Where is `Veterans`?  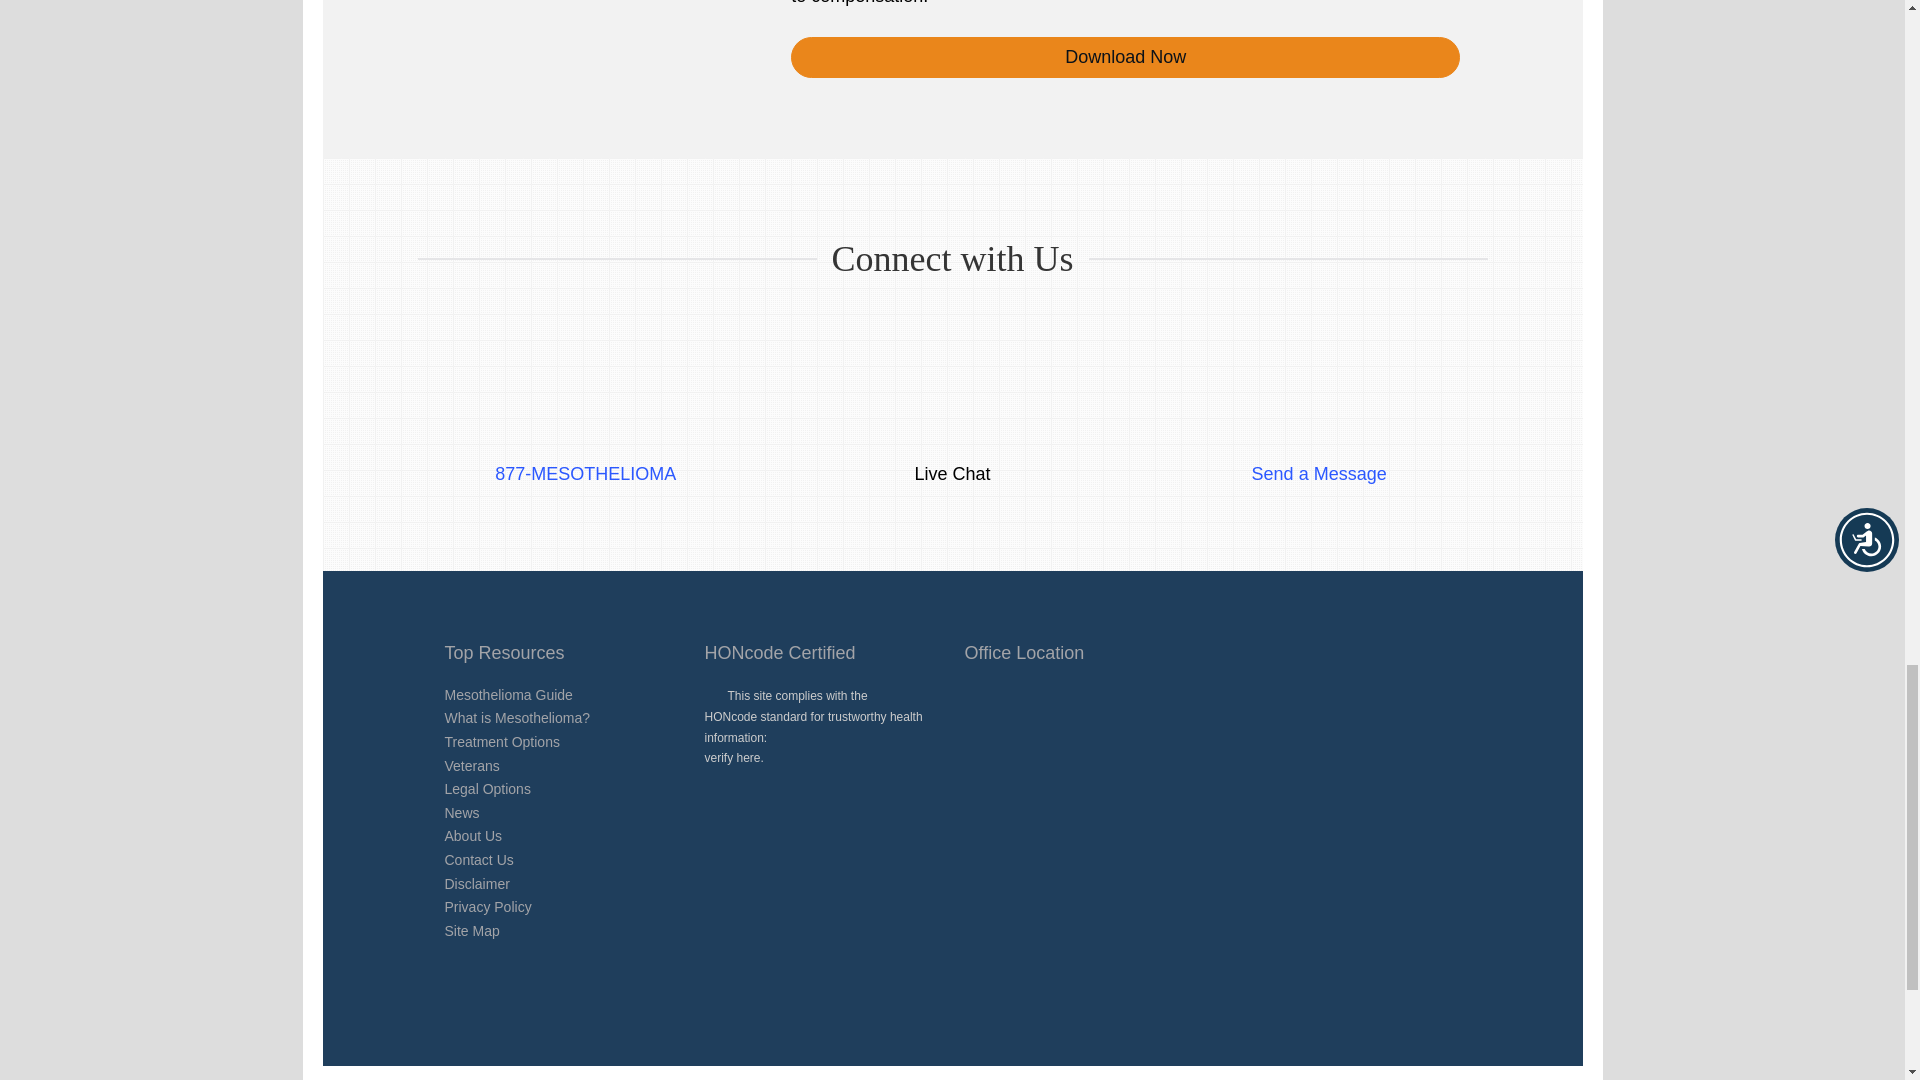 Veterans is located at coordinates (471, 766).